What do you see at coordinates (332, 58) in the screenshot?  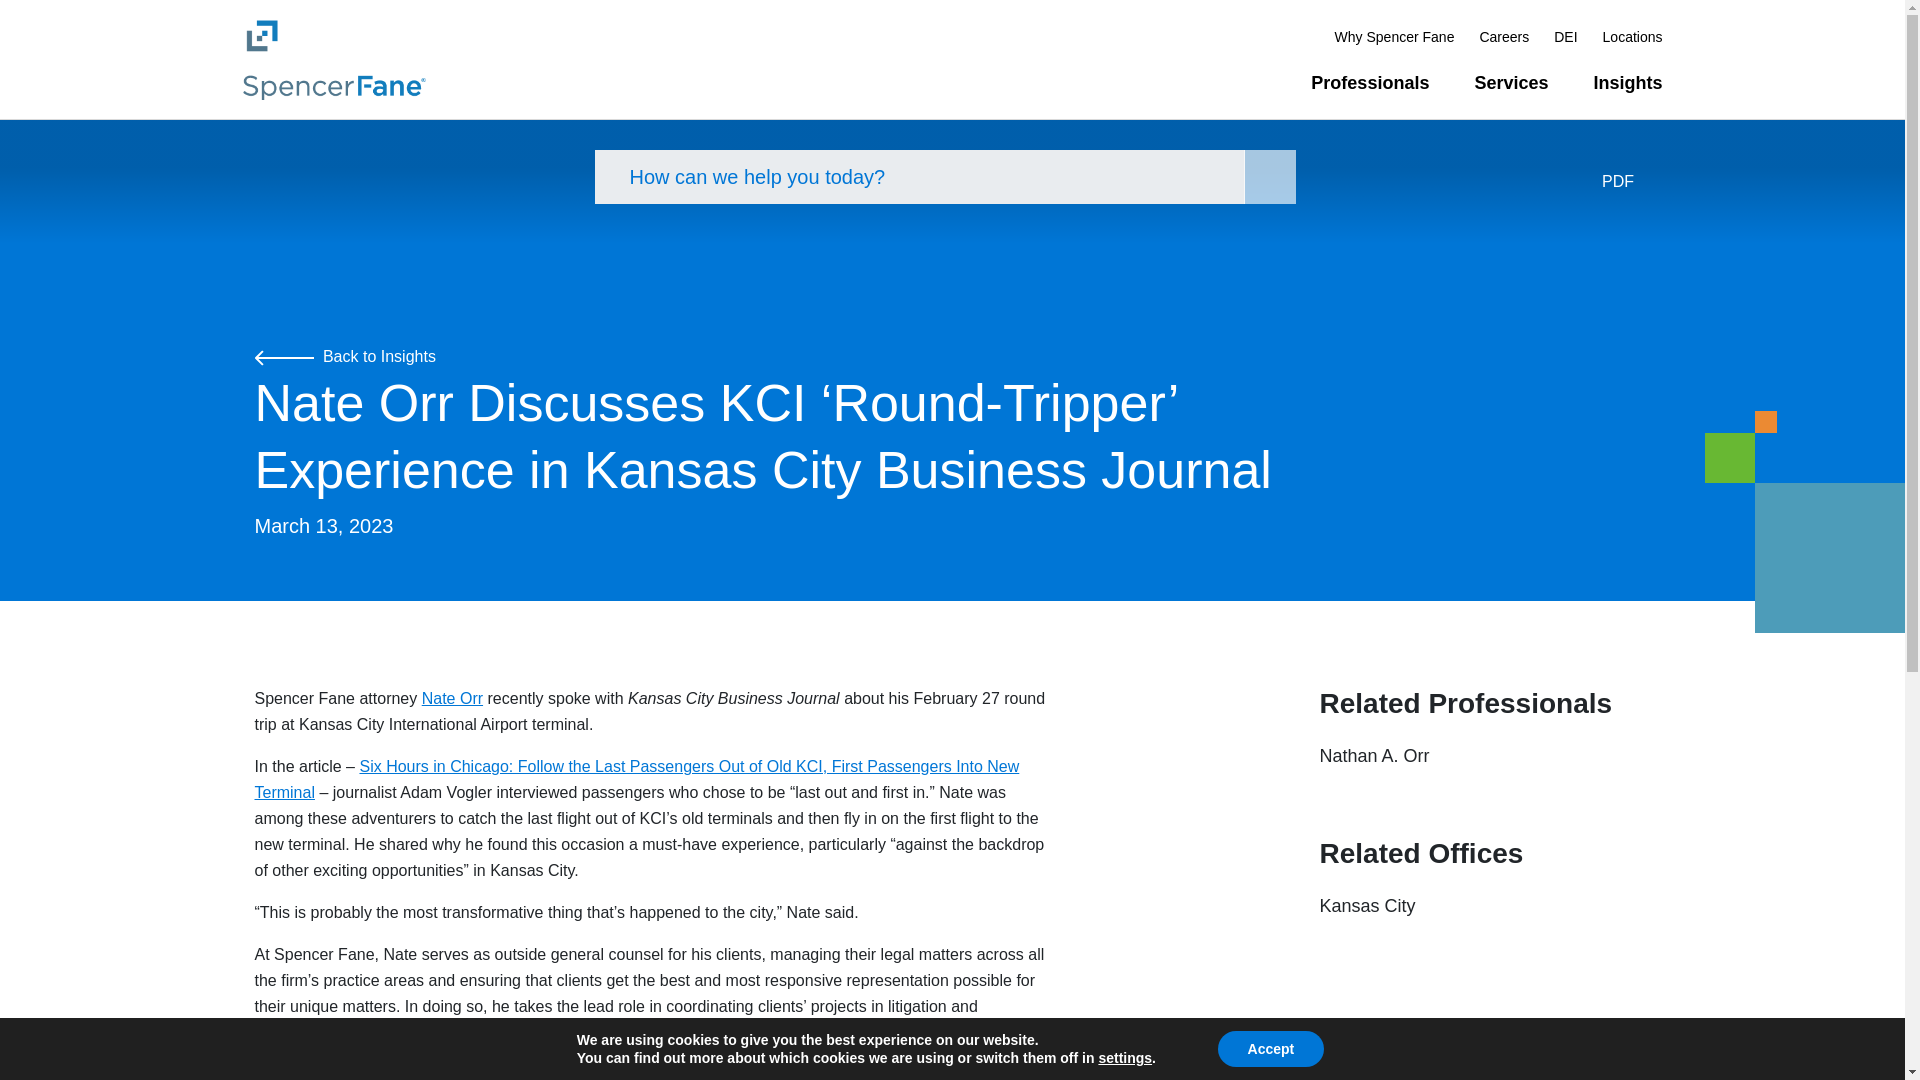 I see `Spencer Fane` at bounding box center [332, 58].